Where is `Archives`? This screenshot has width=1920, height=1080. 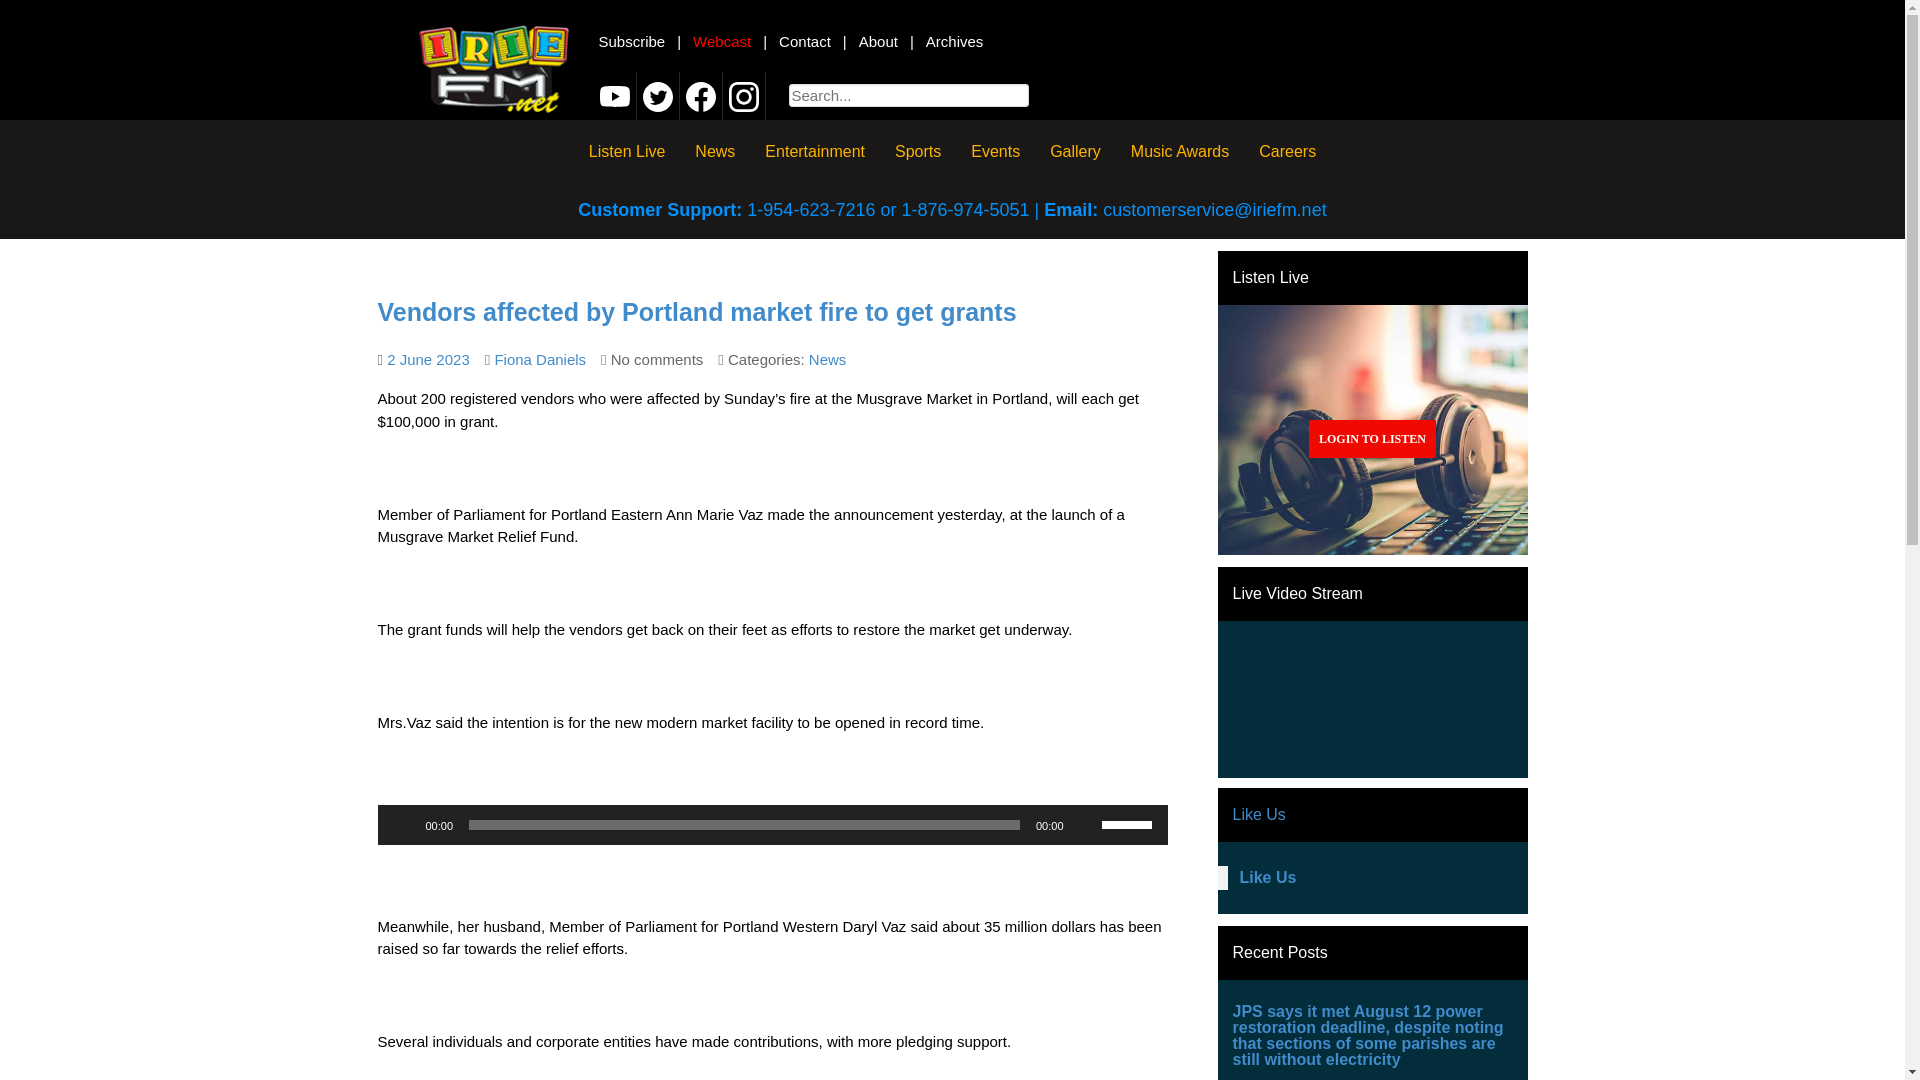
Archives is located at coordinates (954, 41).